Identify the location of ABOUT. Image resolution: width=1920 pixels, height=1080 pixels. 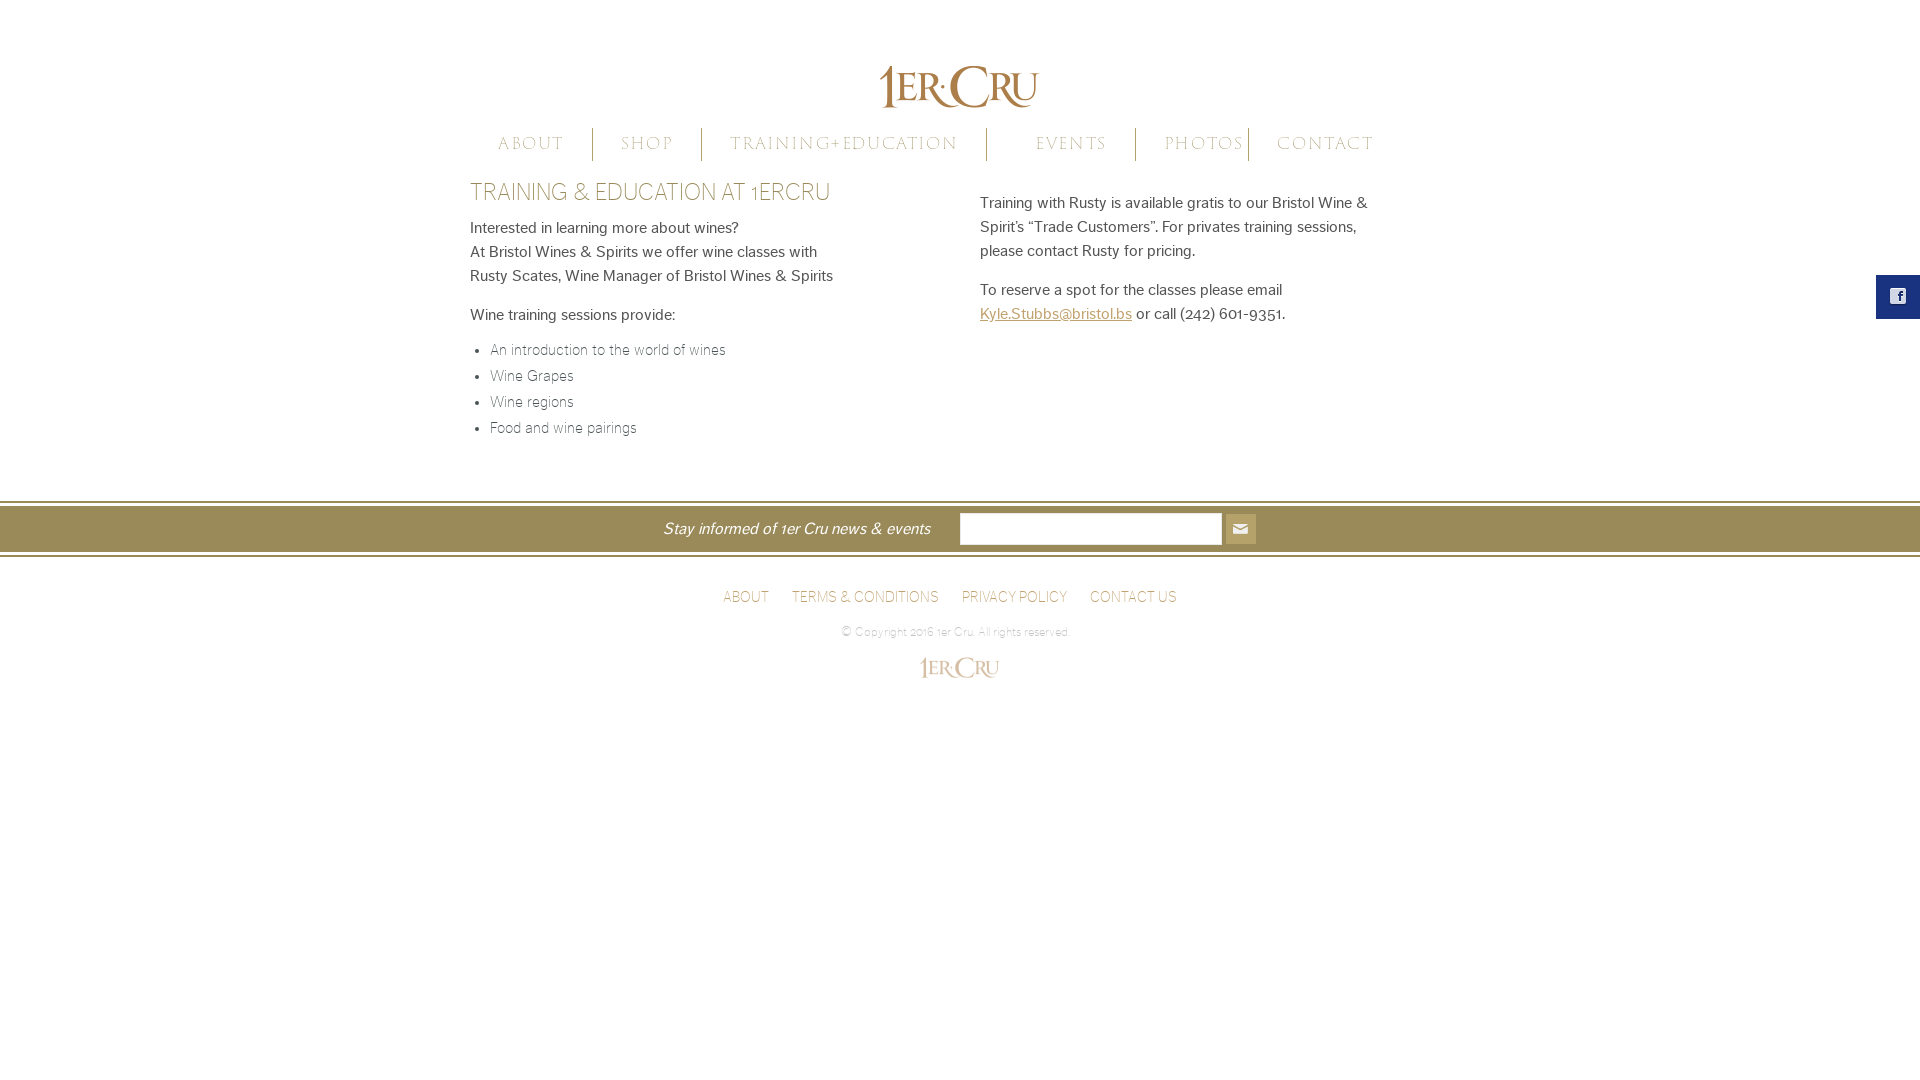
(531, 144).